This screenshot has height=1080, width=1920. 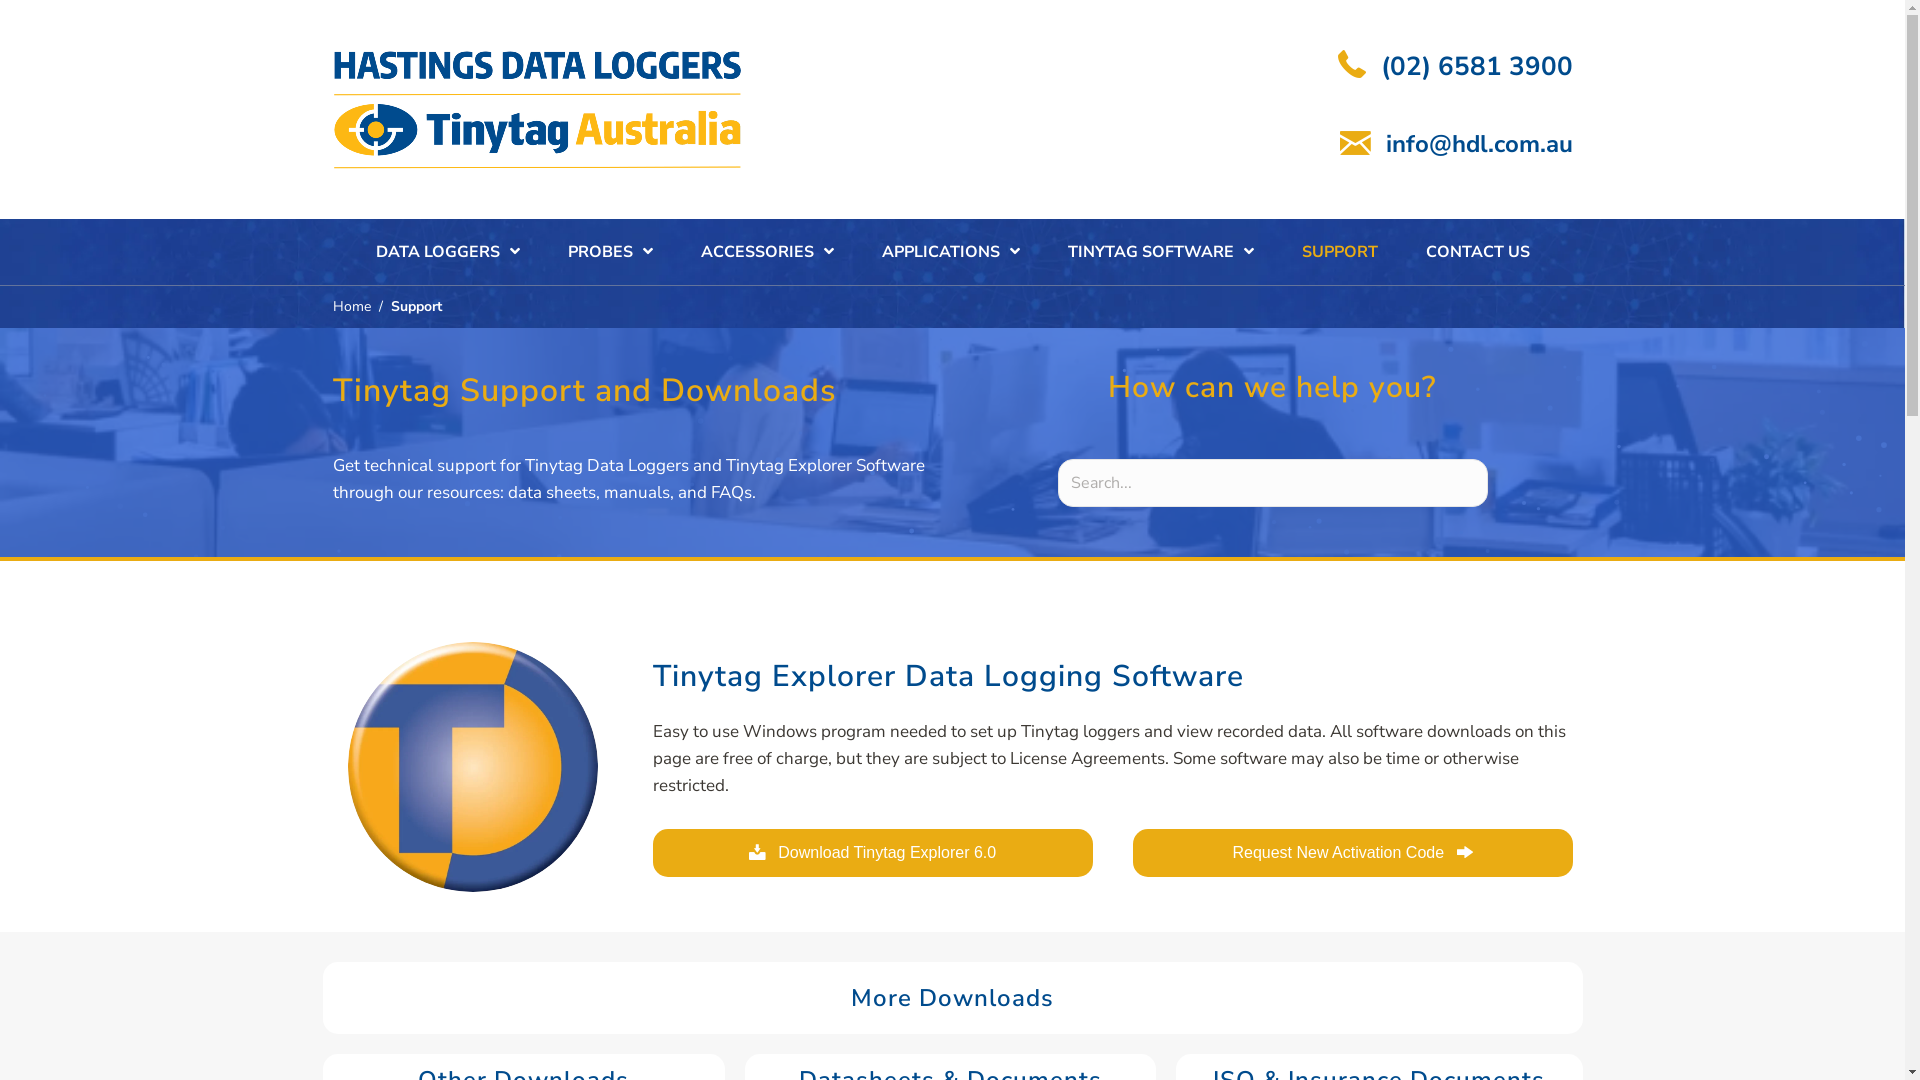 I want to click on Download Tinytag Explorer 6.0, so click(x=872, y=852).